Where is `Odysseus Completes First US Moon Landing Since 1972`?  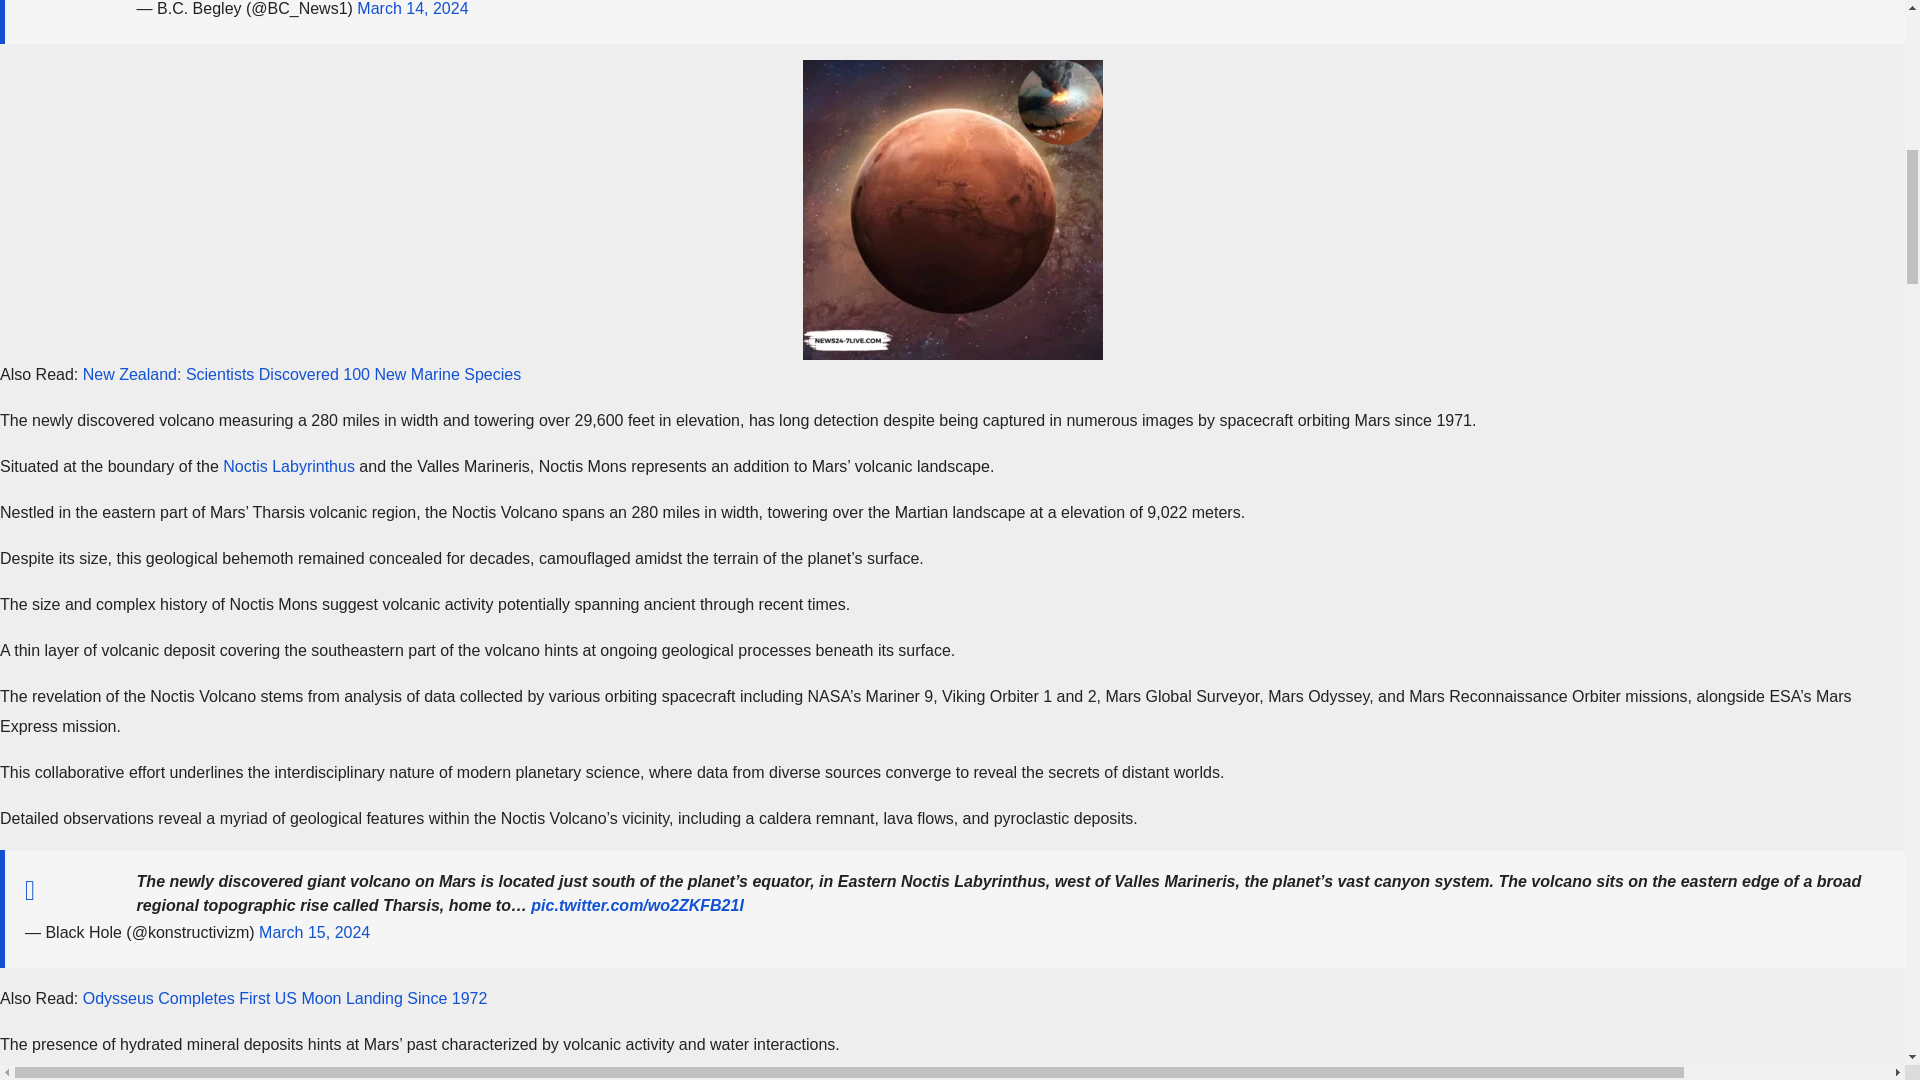 Odysseus Completes First US Moon Landing Since 1972 is located at coordinates (284, 998).